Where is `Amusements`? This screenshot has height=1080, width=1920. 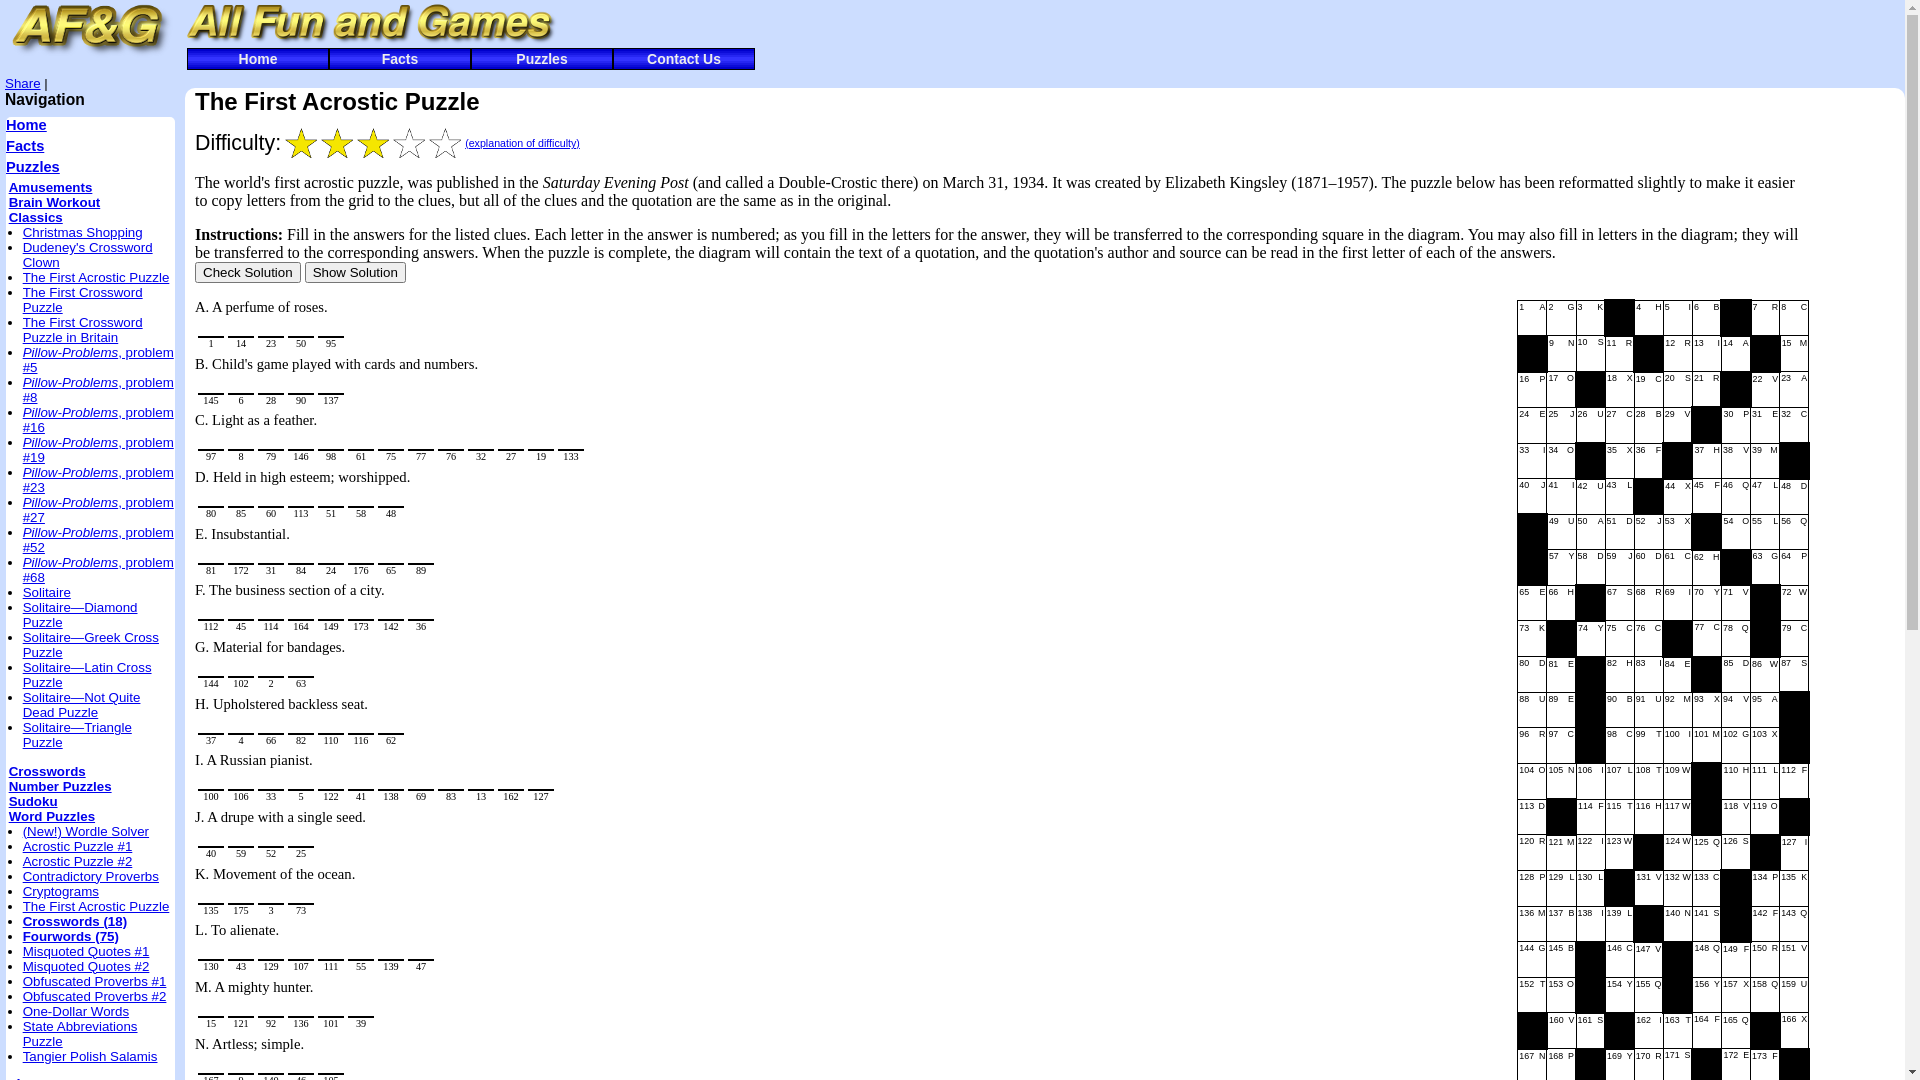 Amusements is located at coordinates (51, 188).